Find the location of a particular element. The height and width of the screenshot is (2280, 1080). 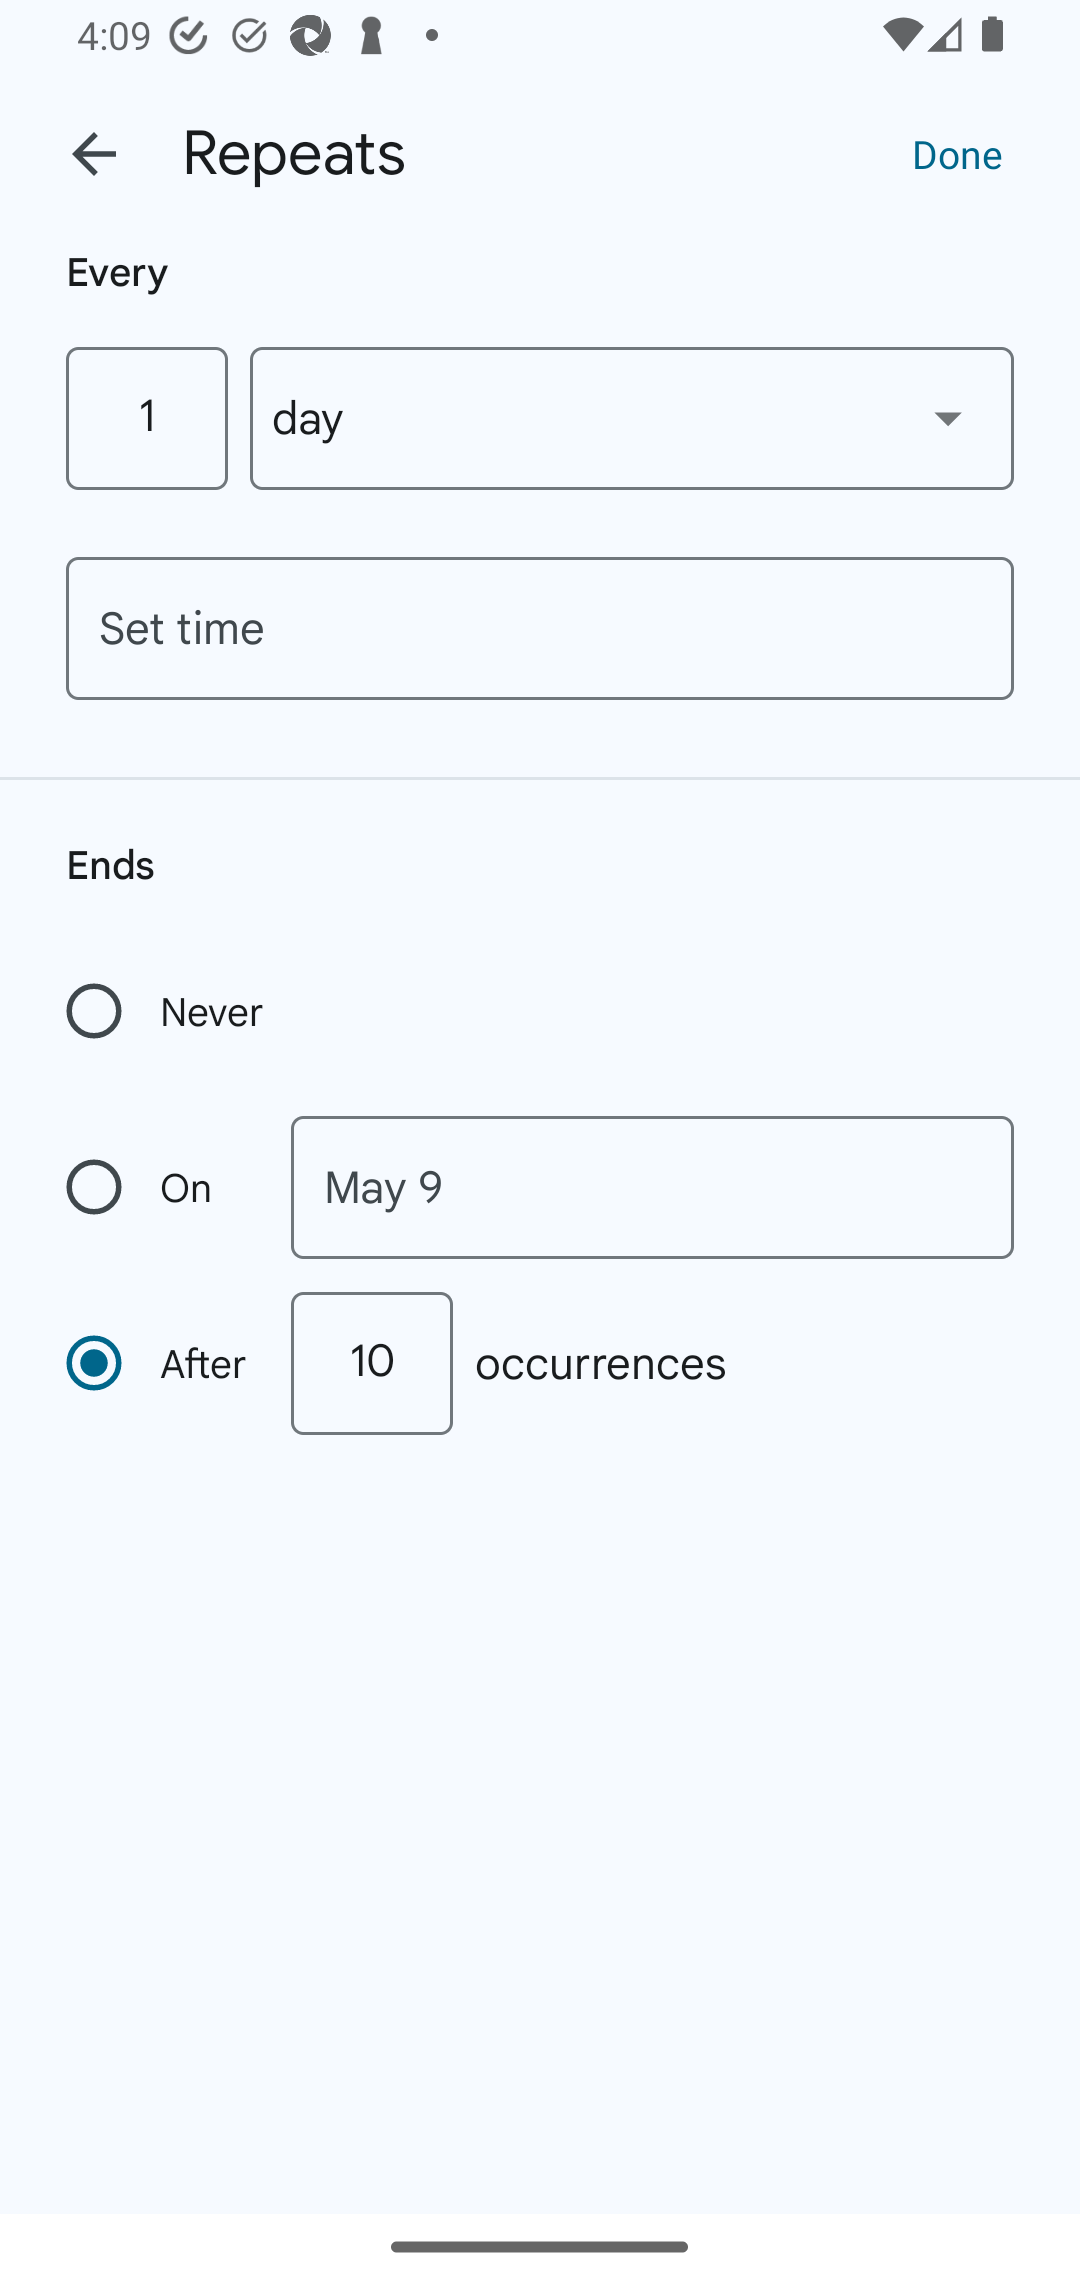

Back is located at coordinates (94, 154).